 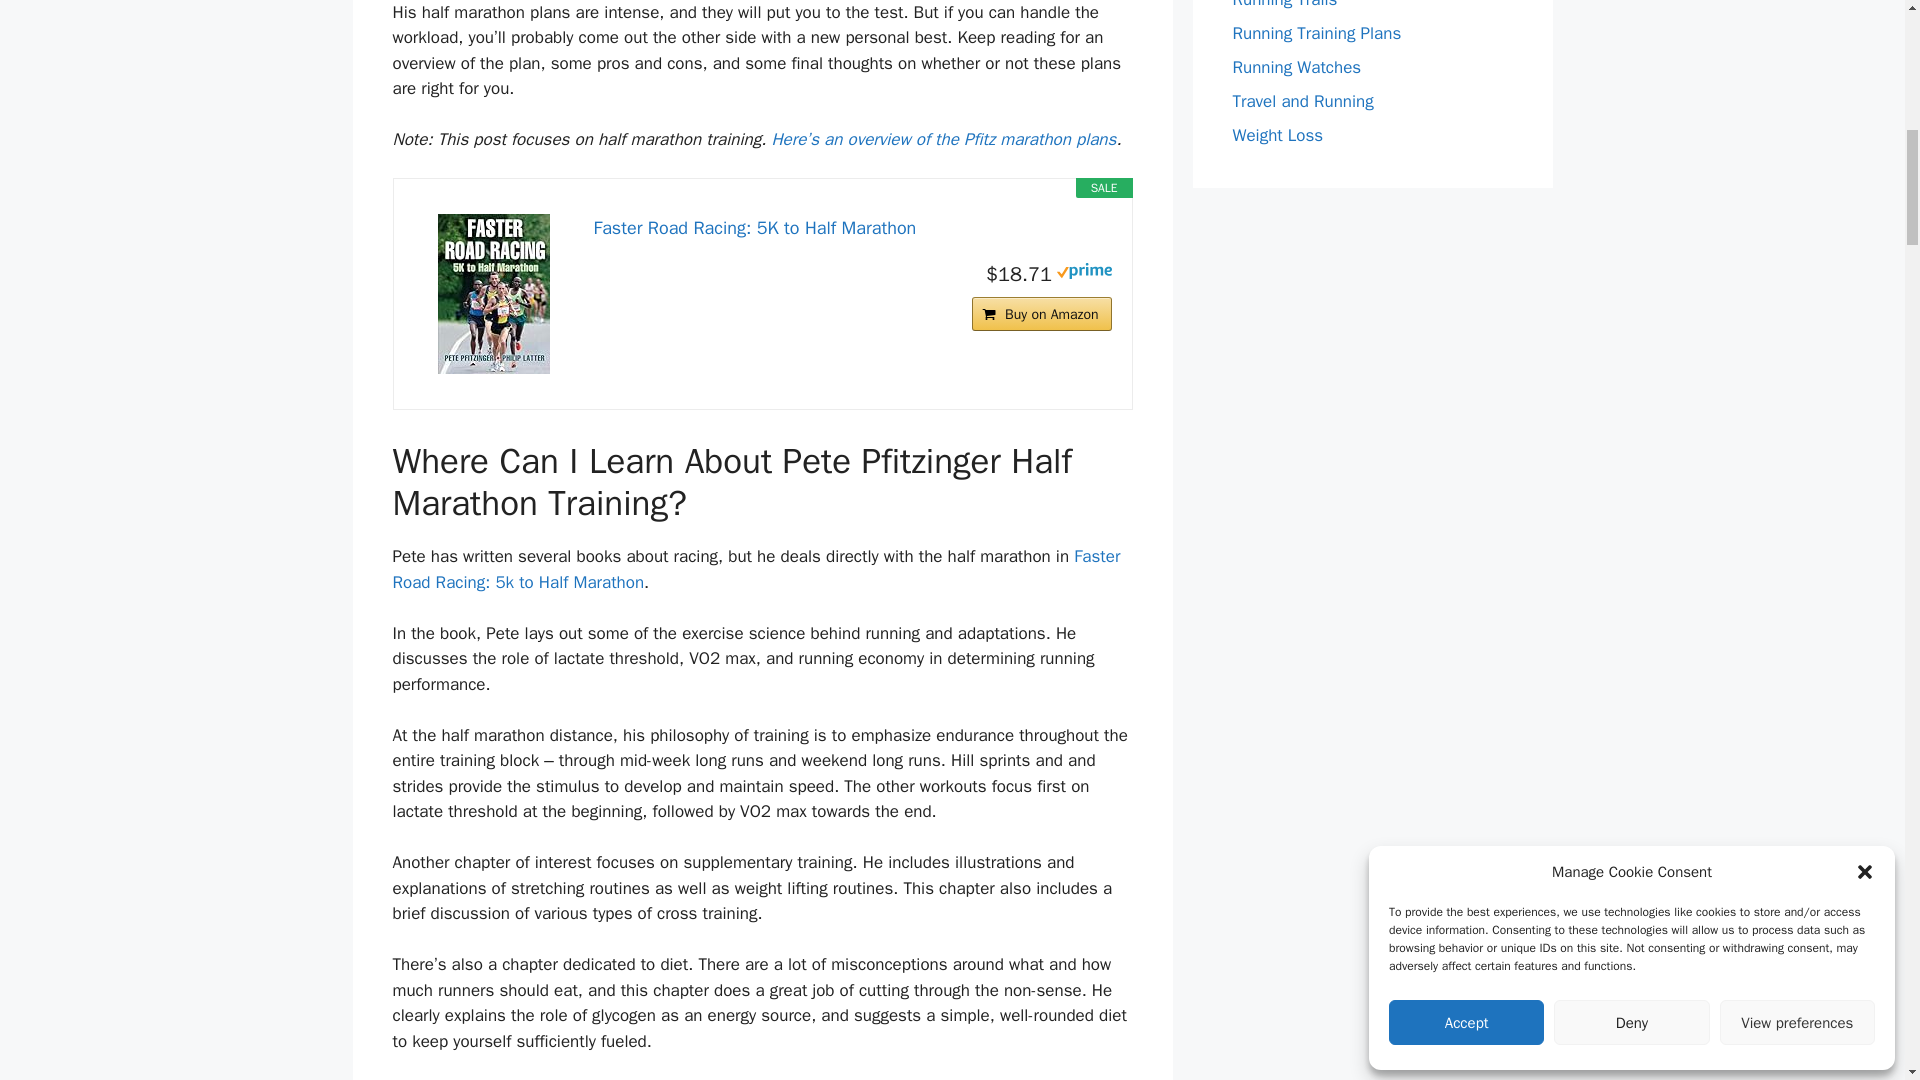 What do you see at coordinates (494, 293) in the screenshot?
I see `Faster Road Racing: 5K to Half Marathon` at bounding box center [494, 293].